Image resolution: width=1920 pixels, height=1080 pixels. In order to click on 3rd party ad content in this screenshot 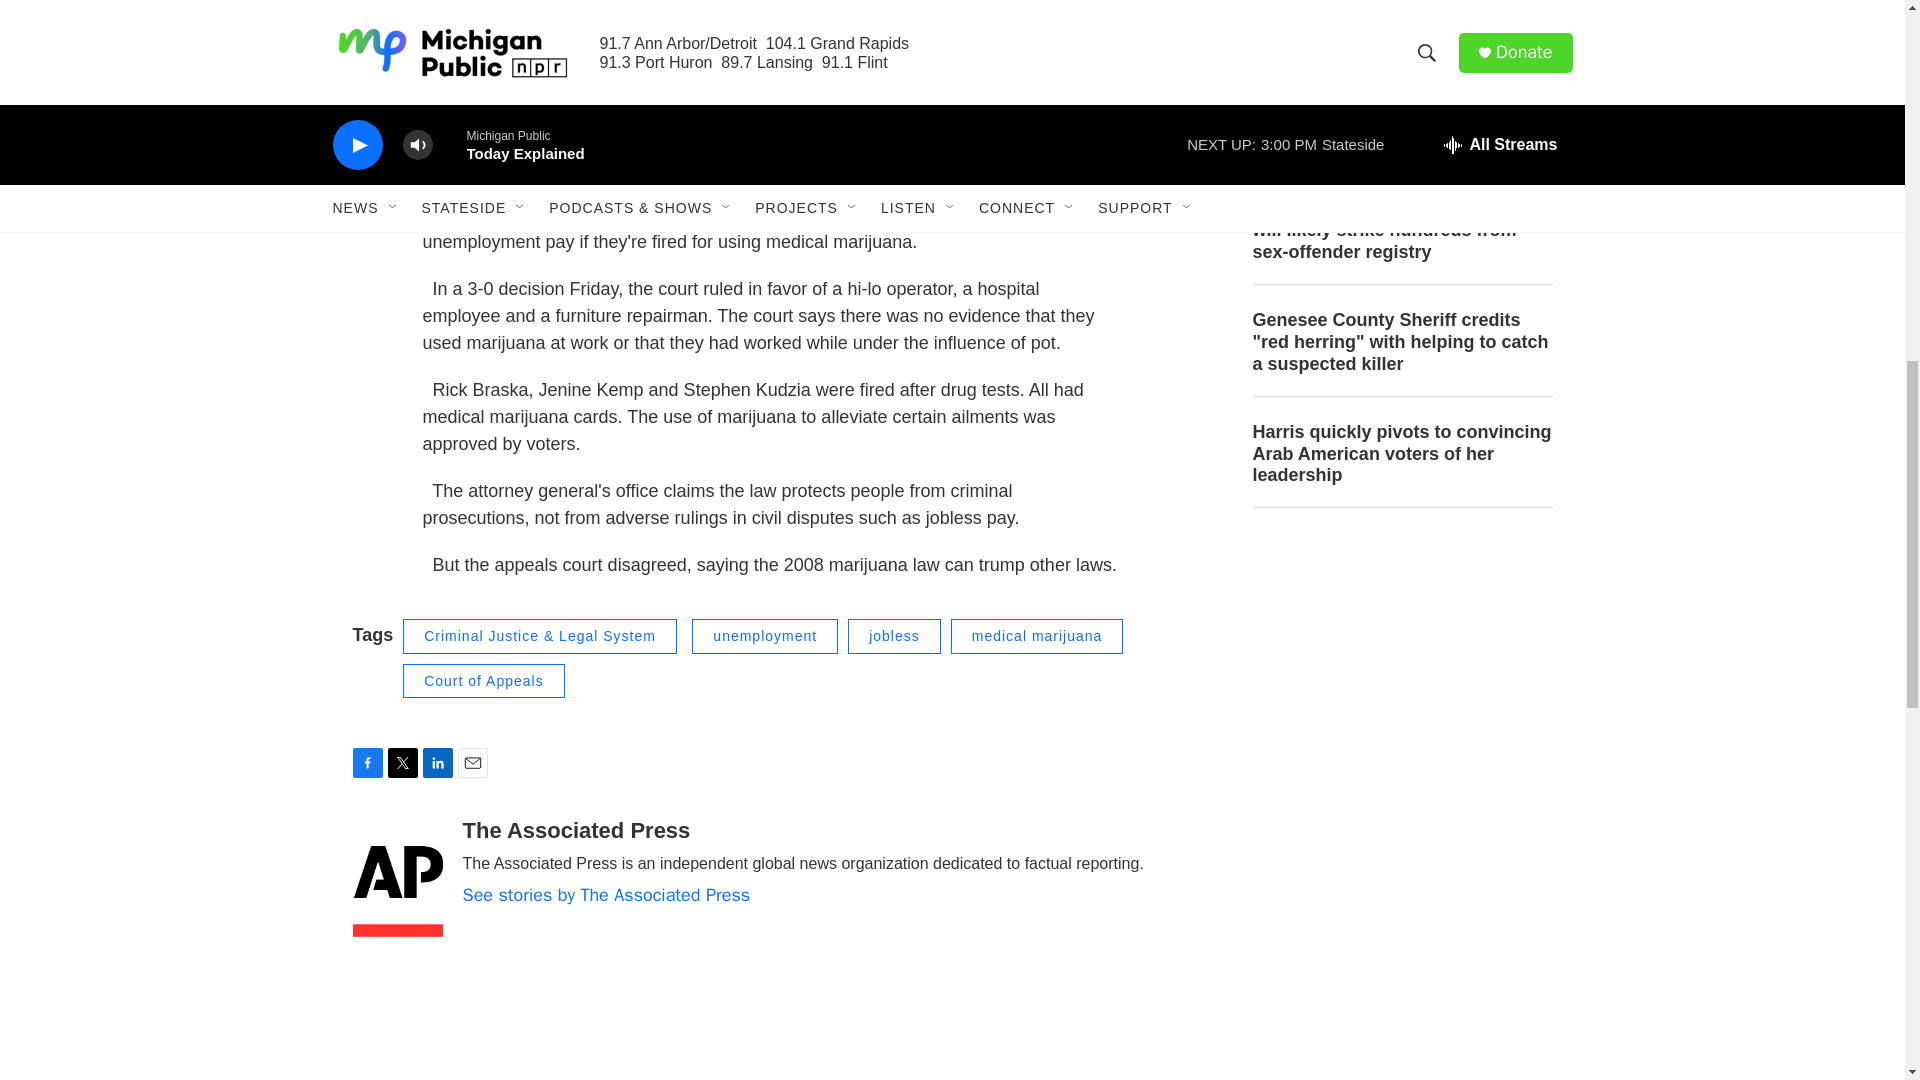, I will do `click(1401, 959)`.